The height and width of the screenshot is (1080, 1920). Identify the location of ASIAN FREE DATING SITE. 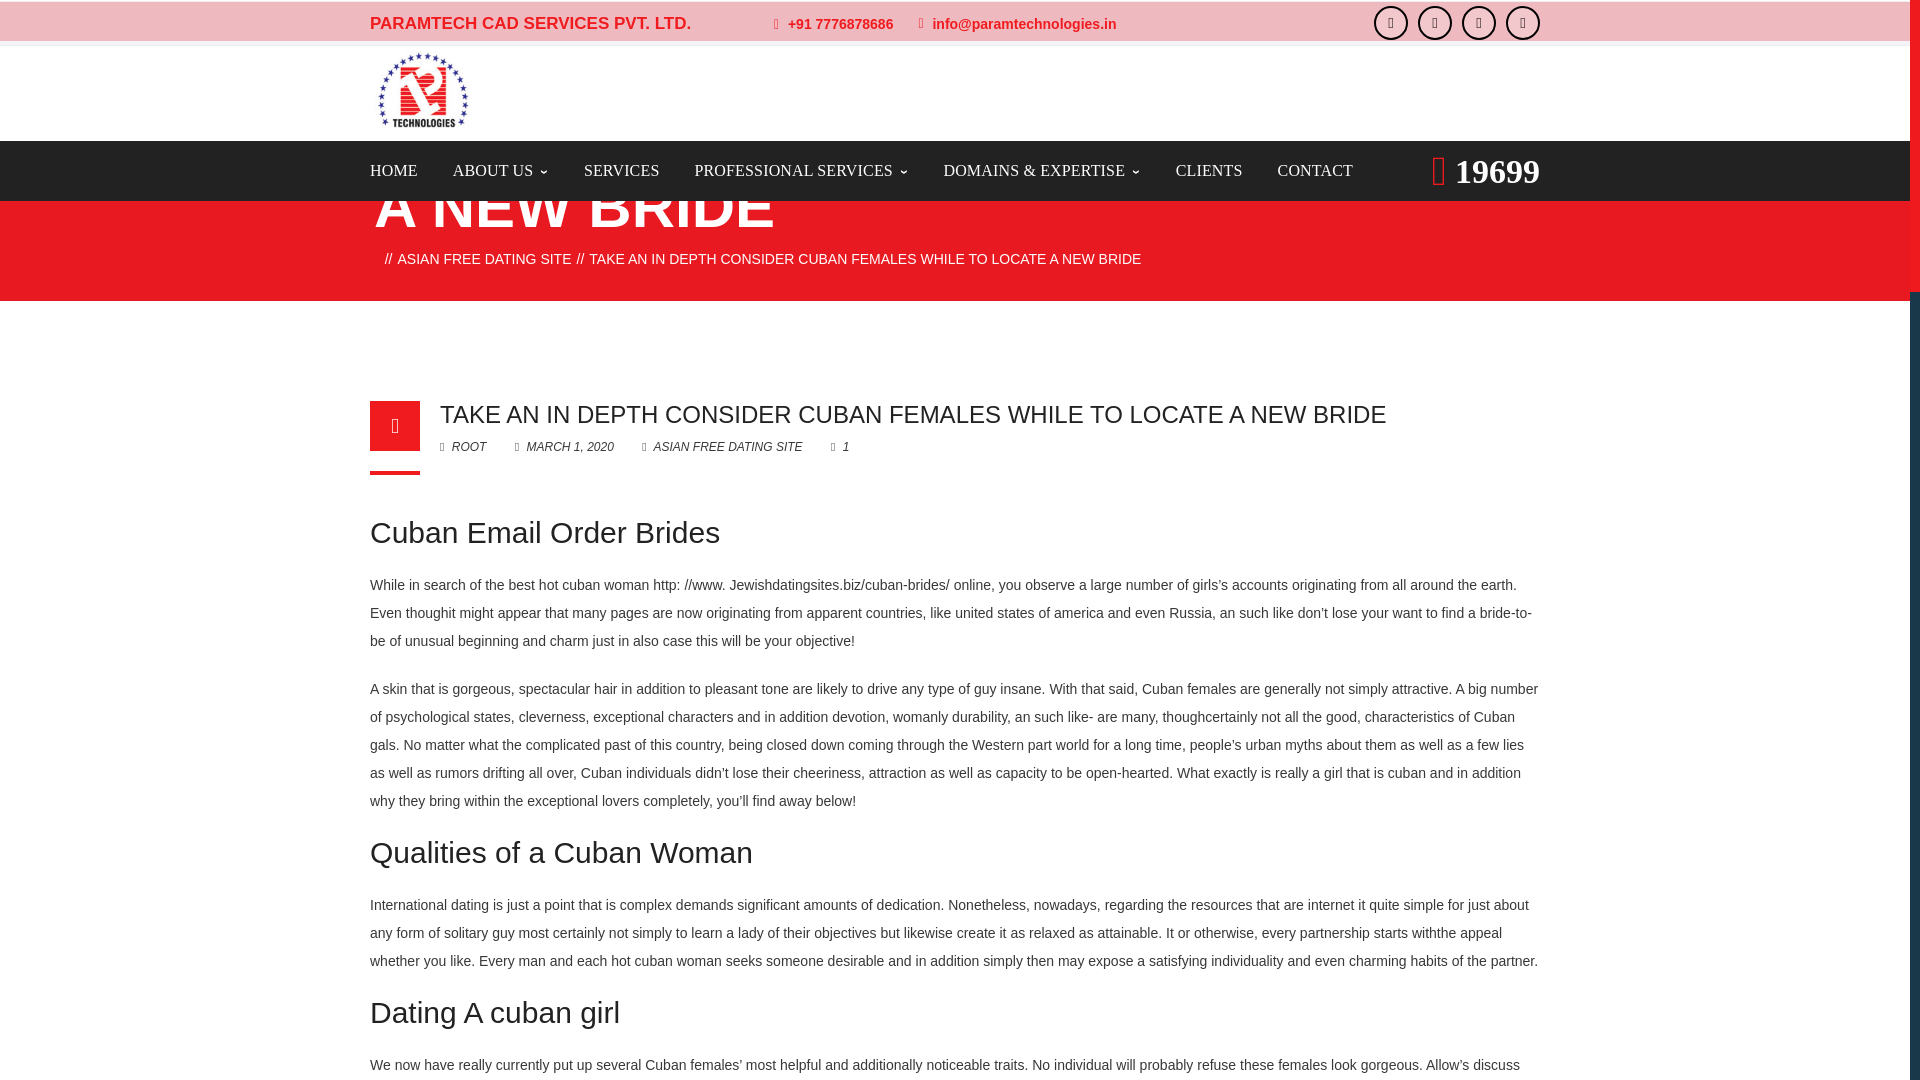
(484, 258).